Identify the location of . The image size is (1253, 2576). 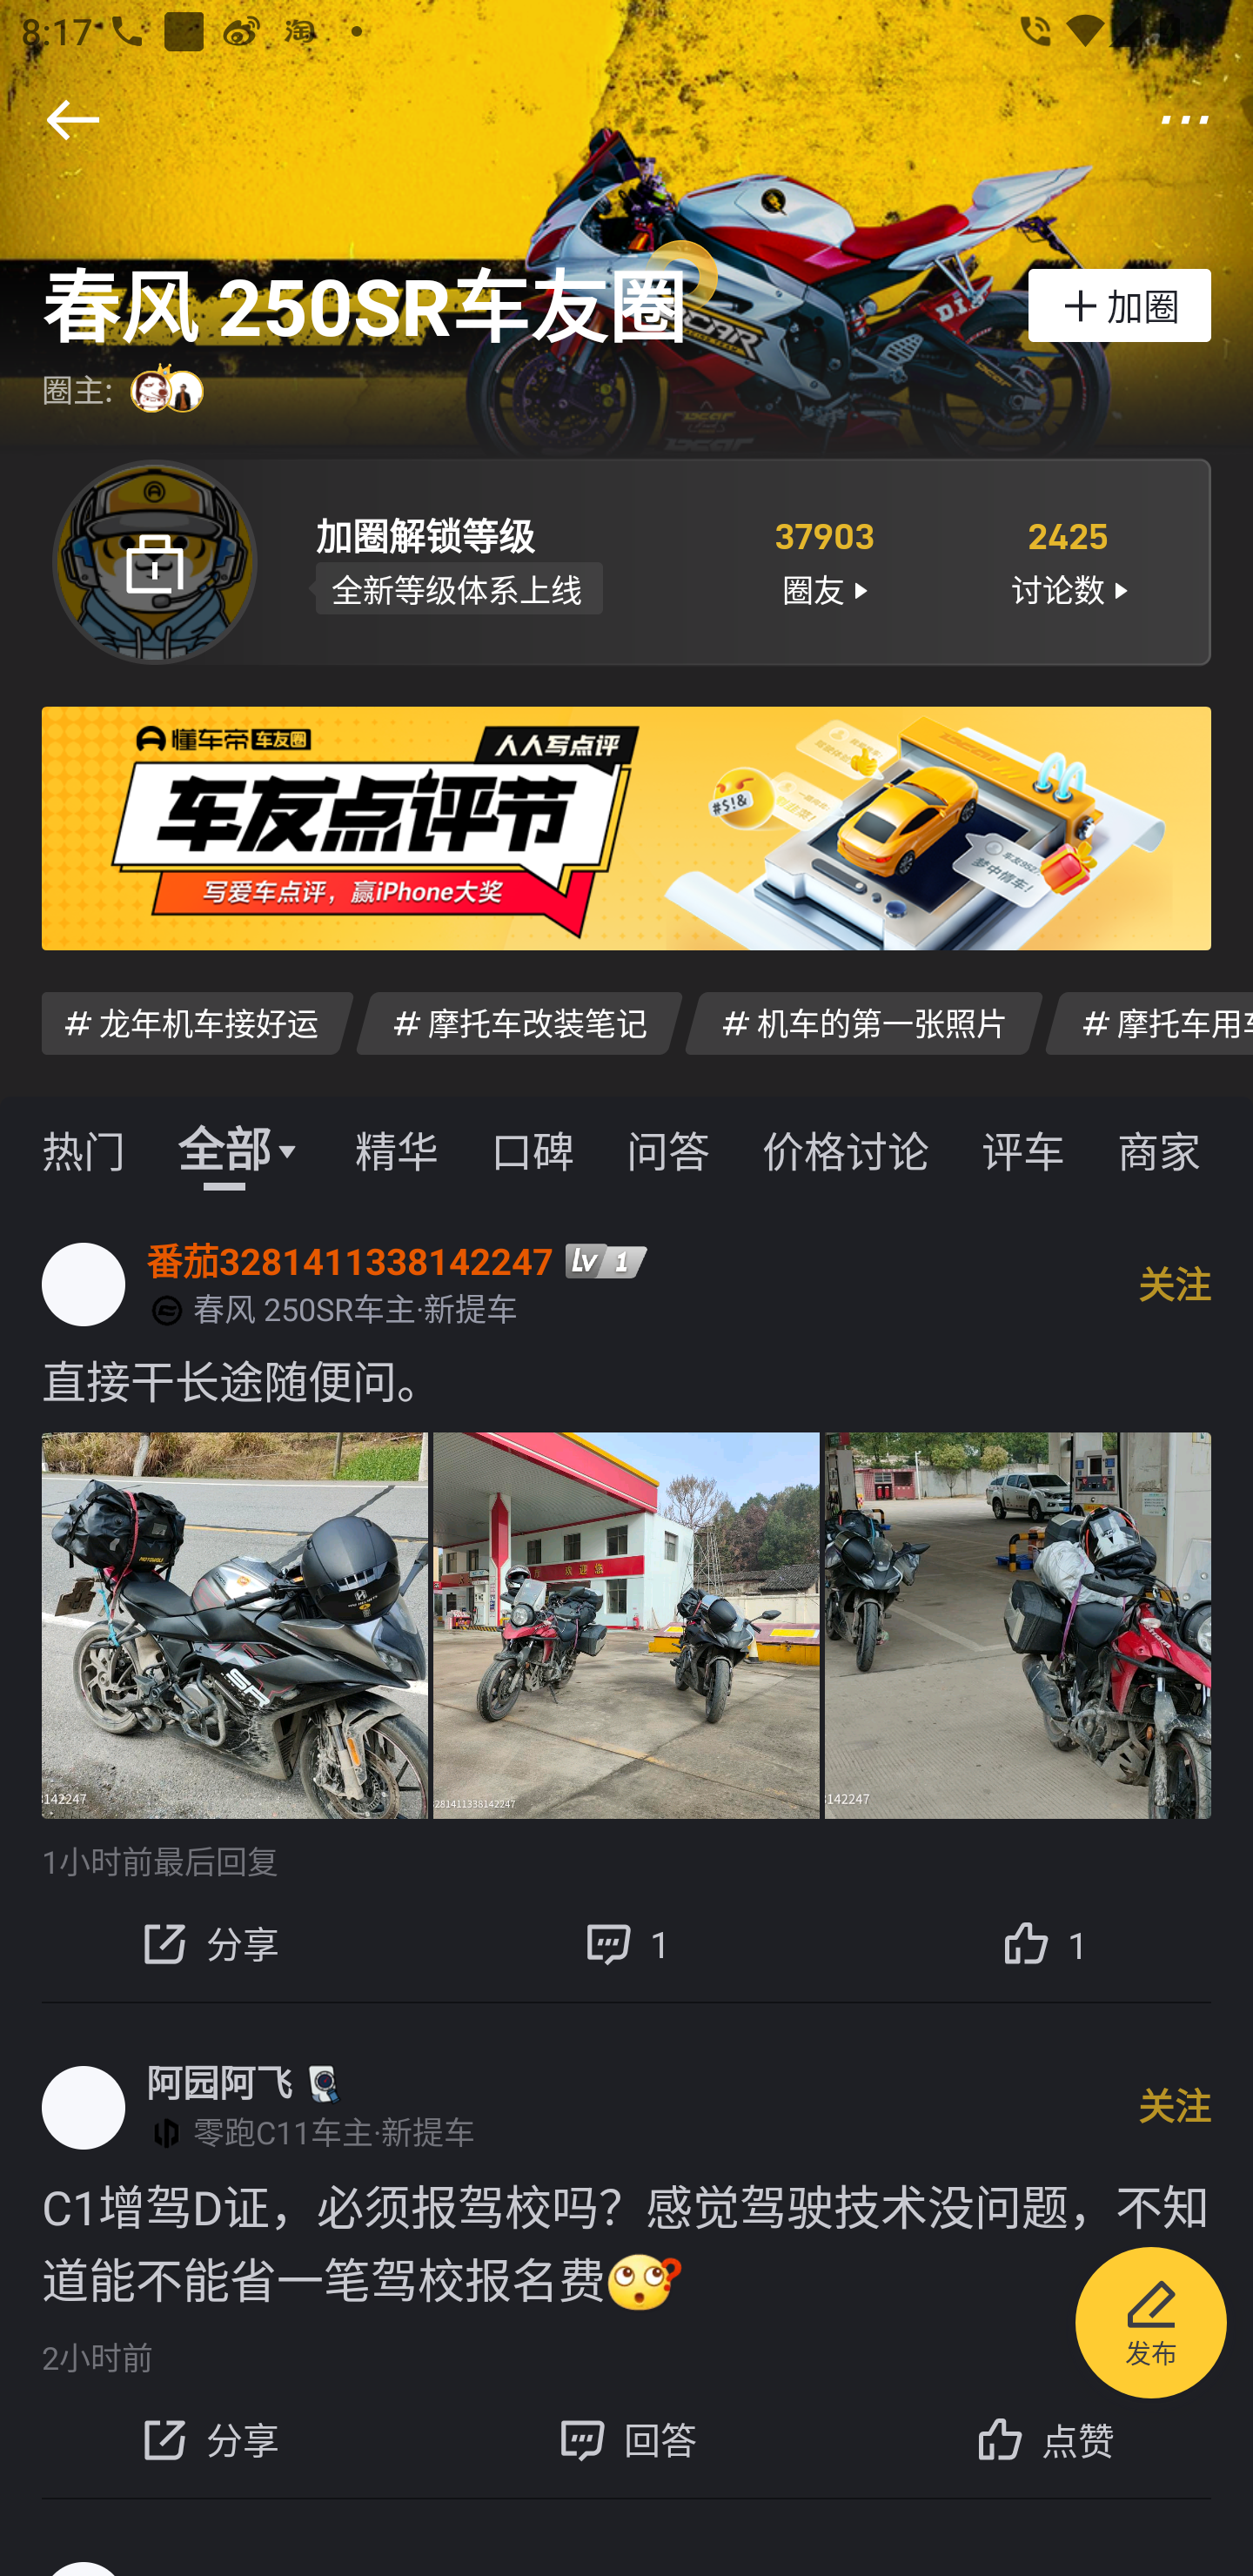
(1185, 119).